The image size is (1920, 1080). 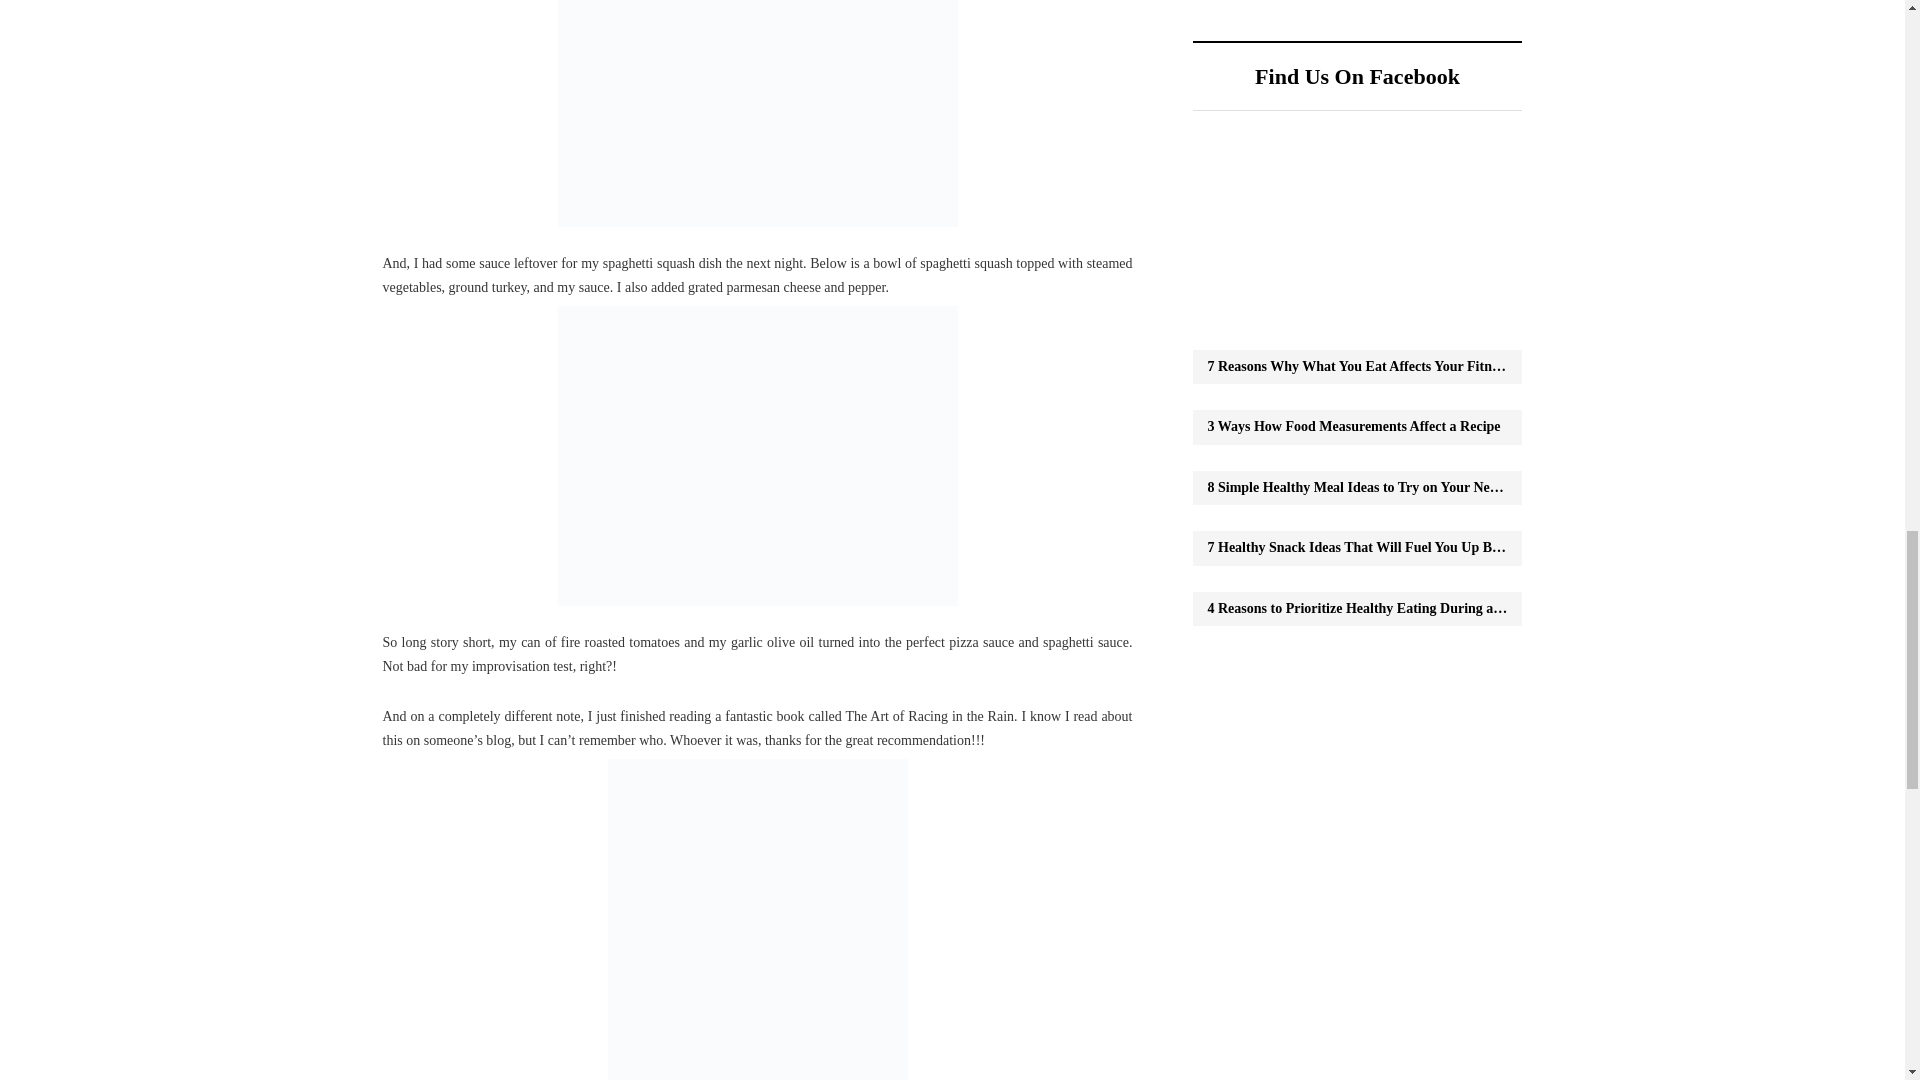 I want to click on My Iron Chef Test, so click(x=758, y=112).